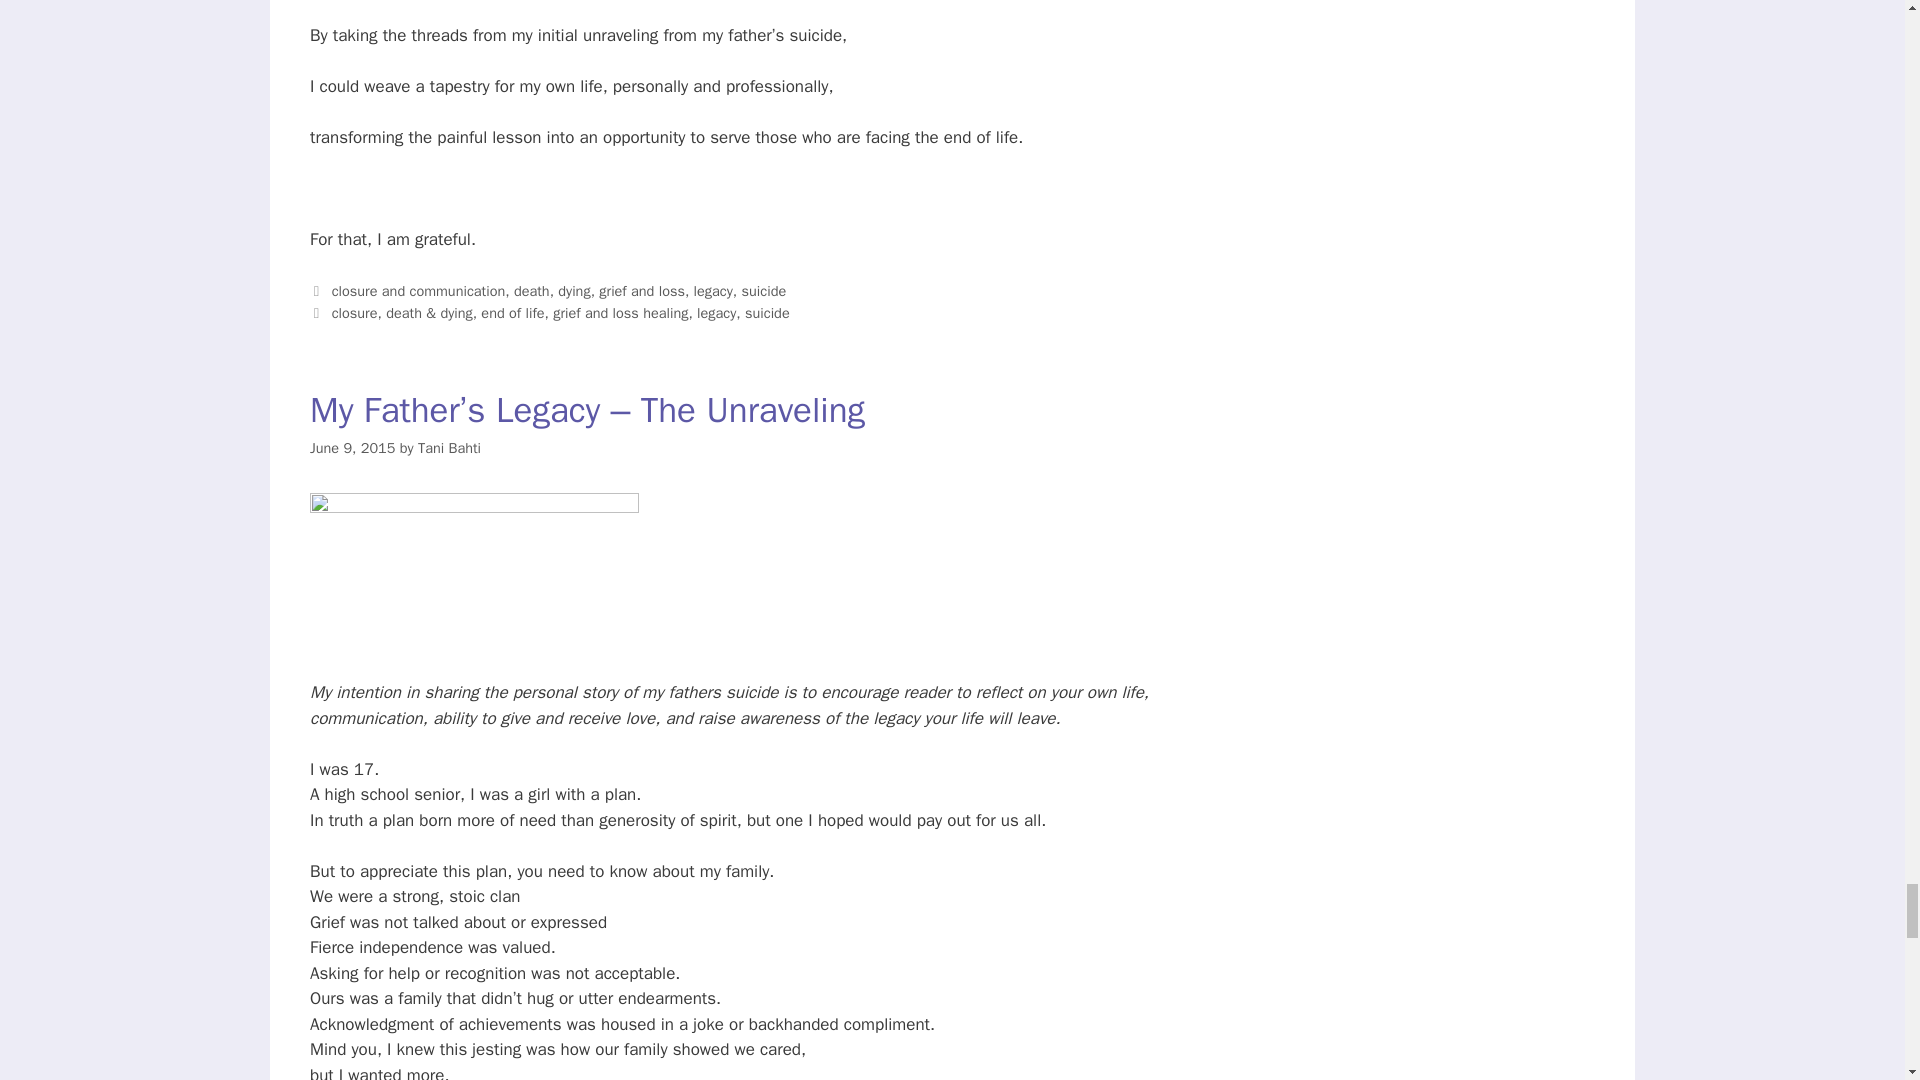 This screenshot has width=1920, height=1080. What do you see at coordinates (450, 447) in the screenshot?
I see `View all posts by Tani Bahti` at bounding box center [450, 447].